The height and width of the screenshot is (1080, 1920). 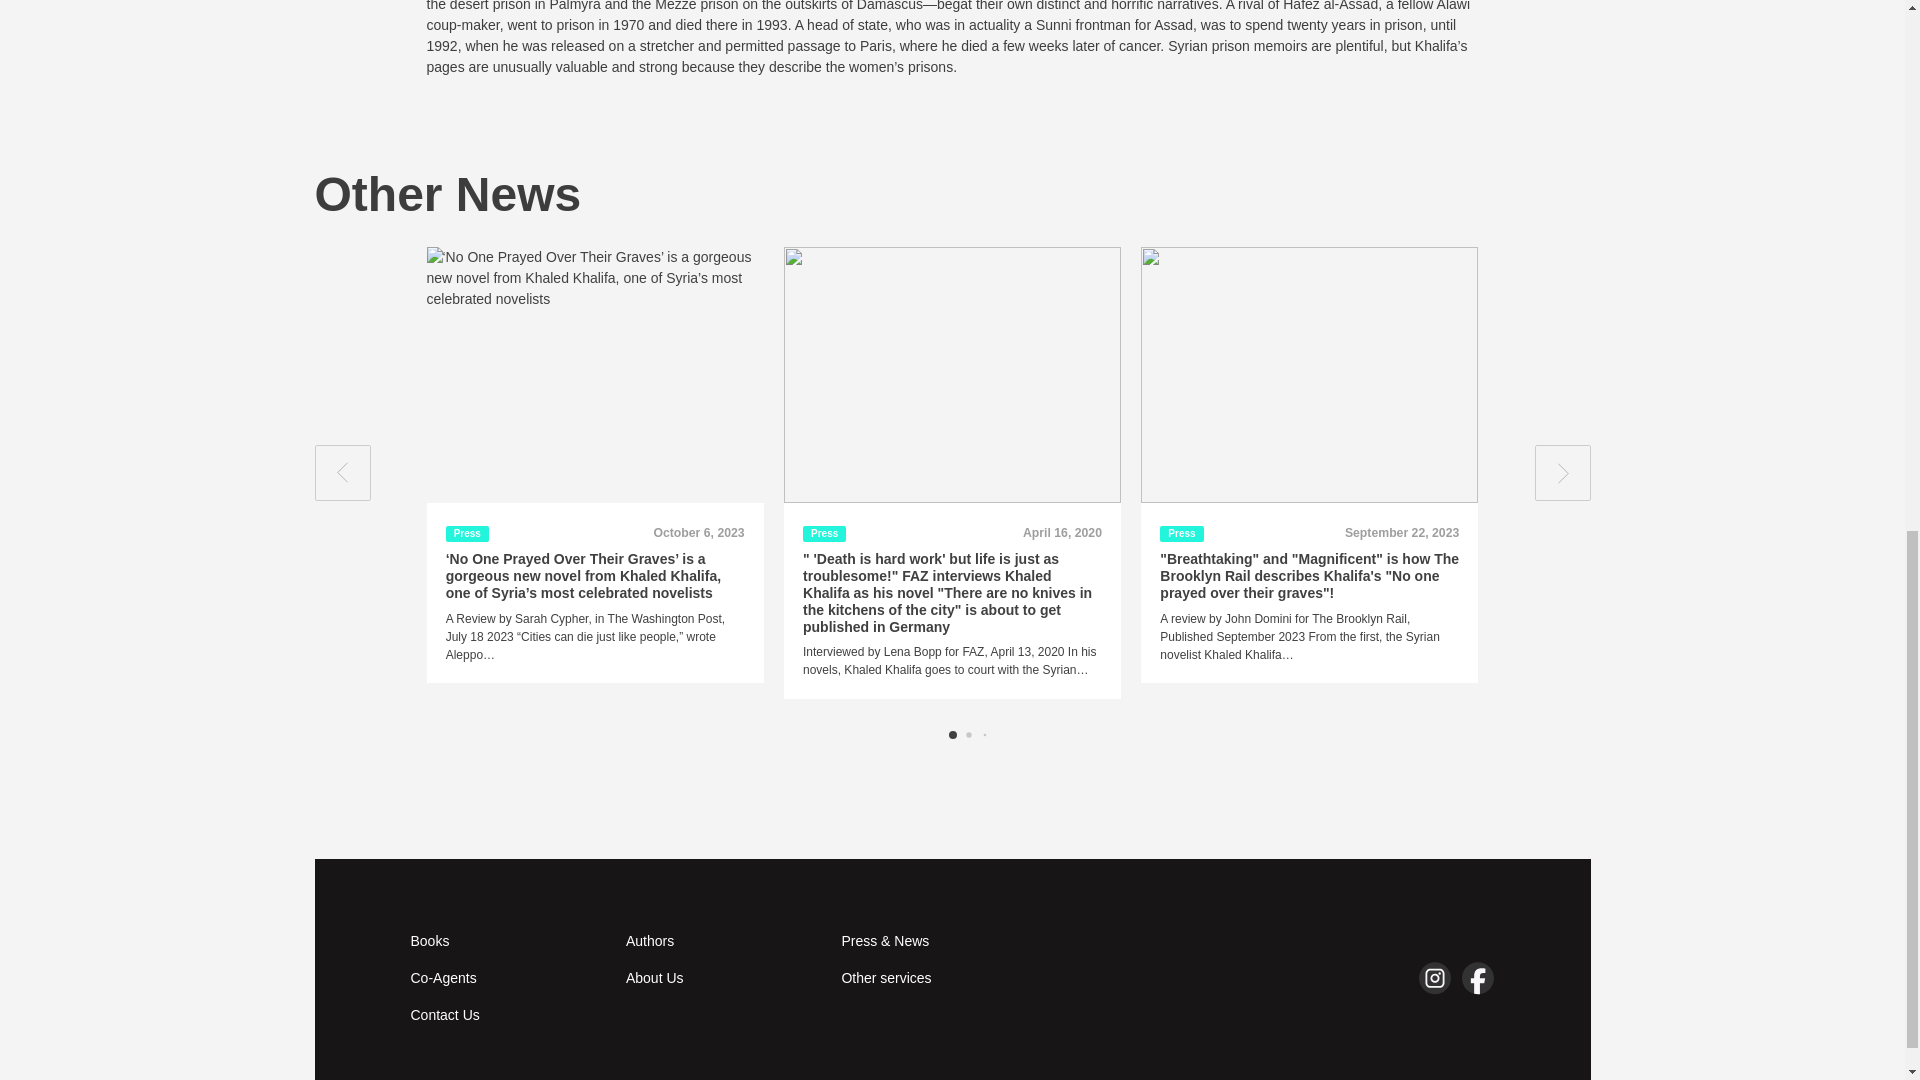 I want to click on About Us, so click(x=721, y=978).